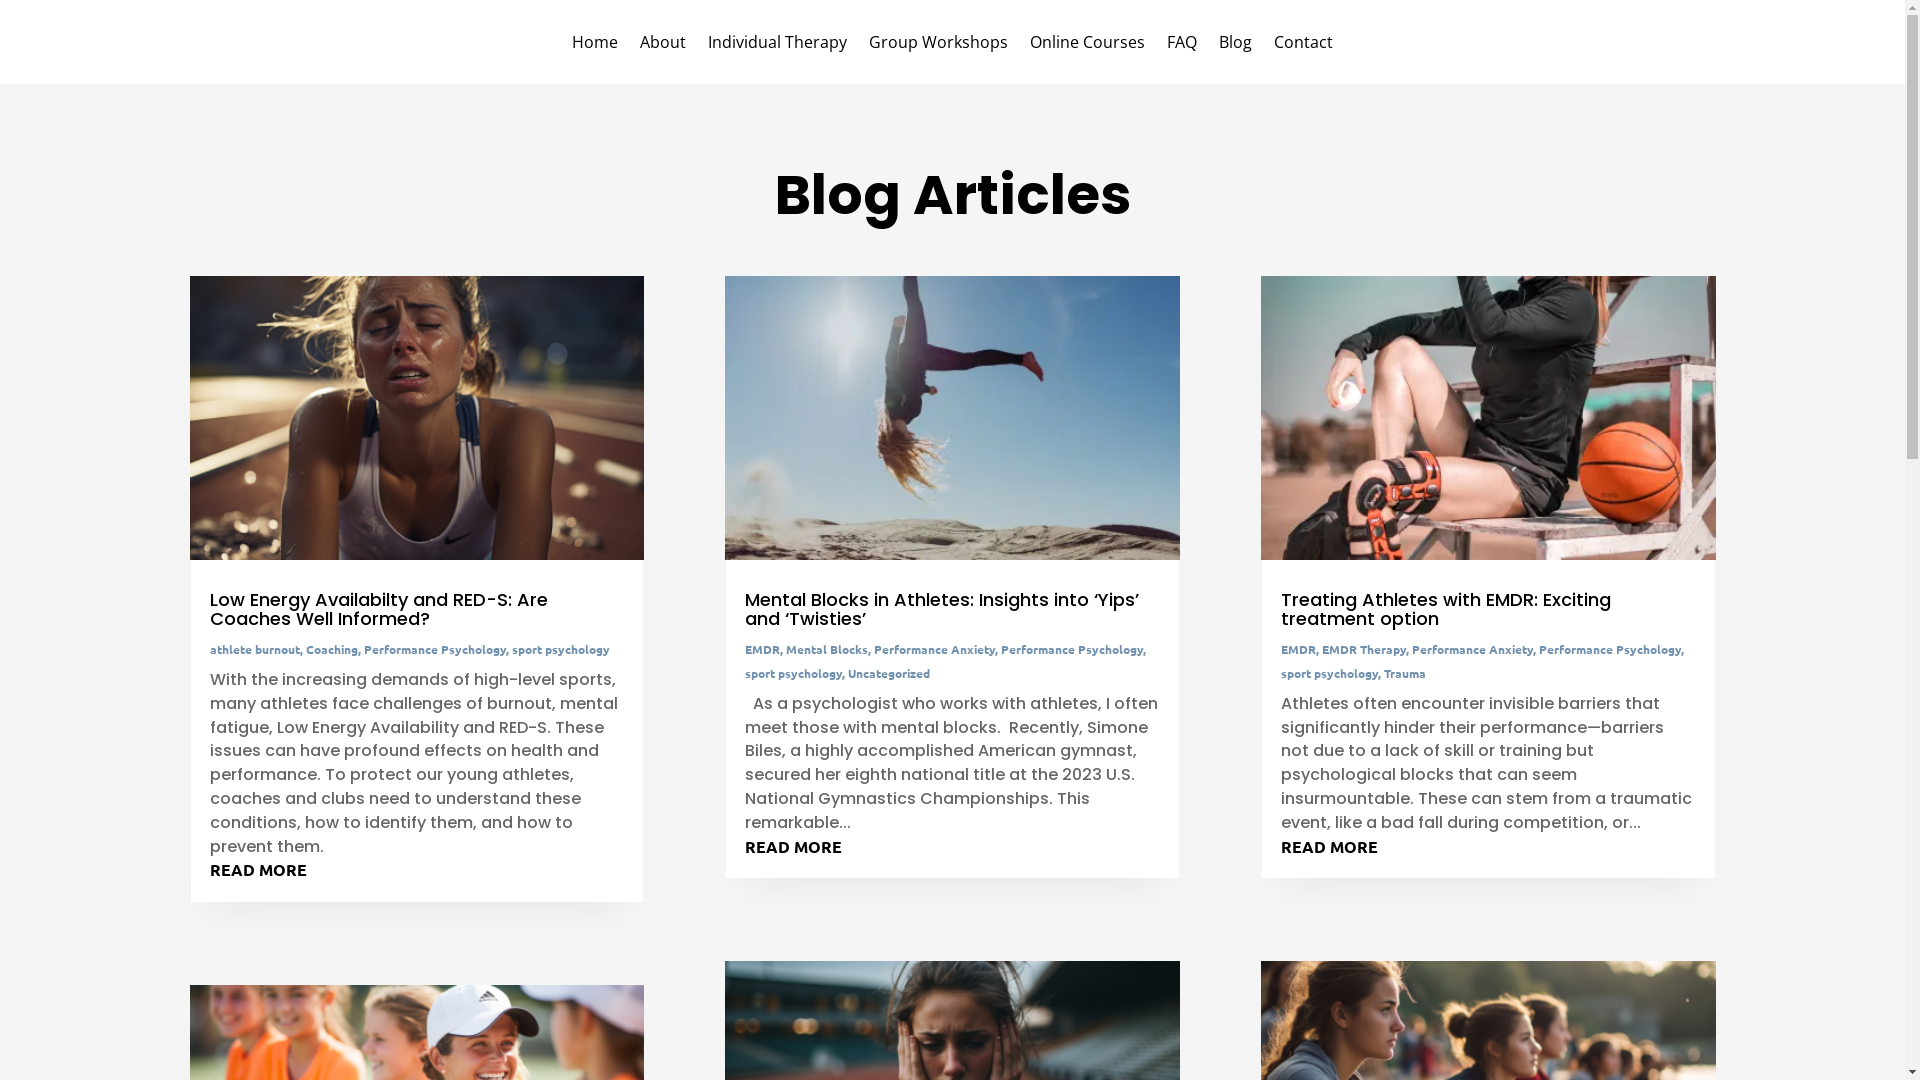  What do you see at coordinates (1072, 649) in the screenshot?
I see `Performance Psychology` at bounding box center [1072, 649].